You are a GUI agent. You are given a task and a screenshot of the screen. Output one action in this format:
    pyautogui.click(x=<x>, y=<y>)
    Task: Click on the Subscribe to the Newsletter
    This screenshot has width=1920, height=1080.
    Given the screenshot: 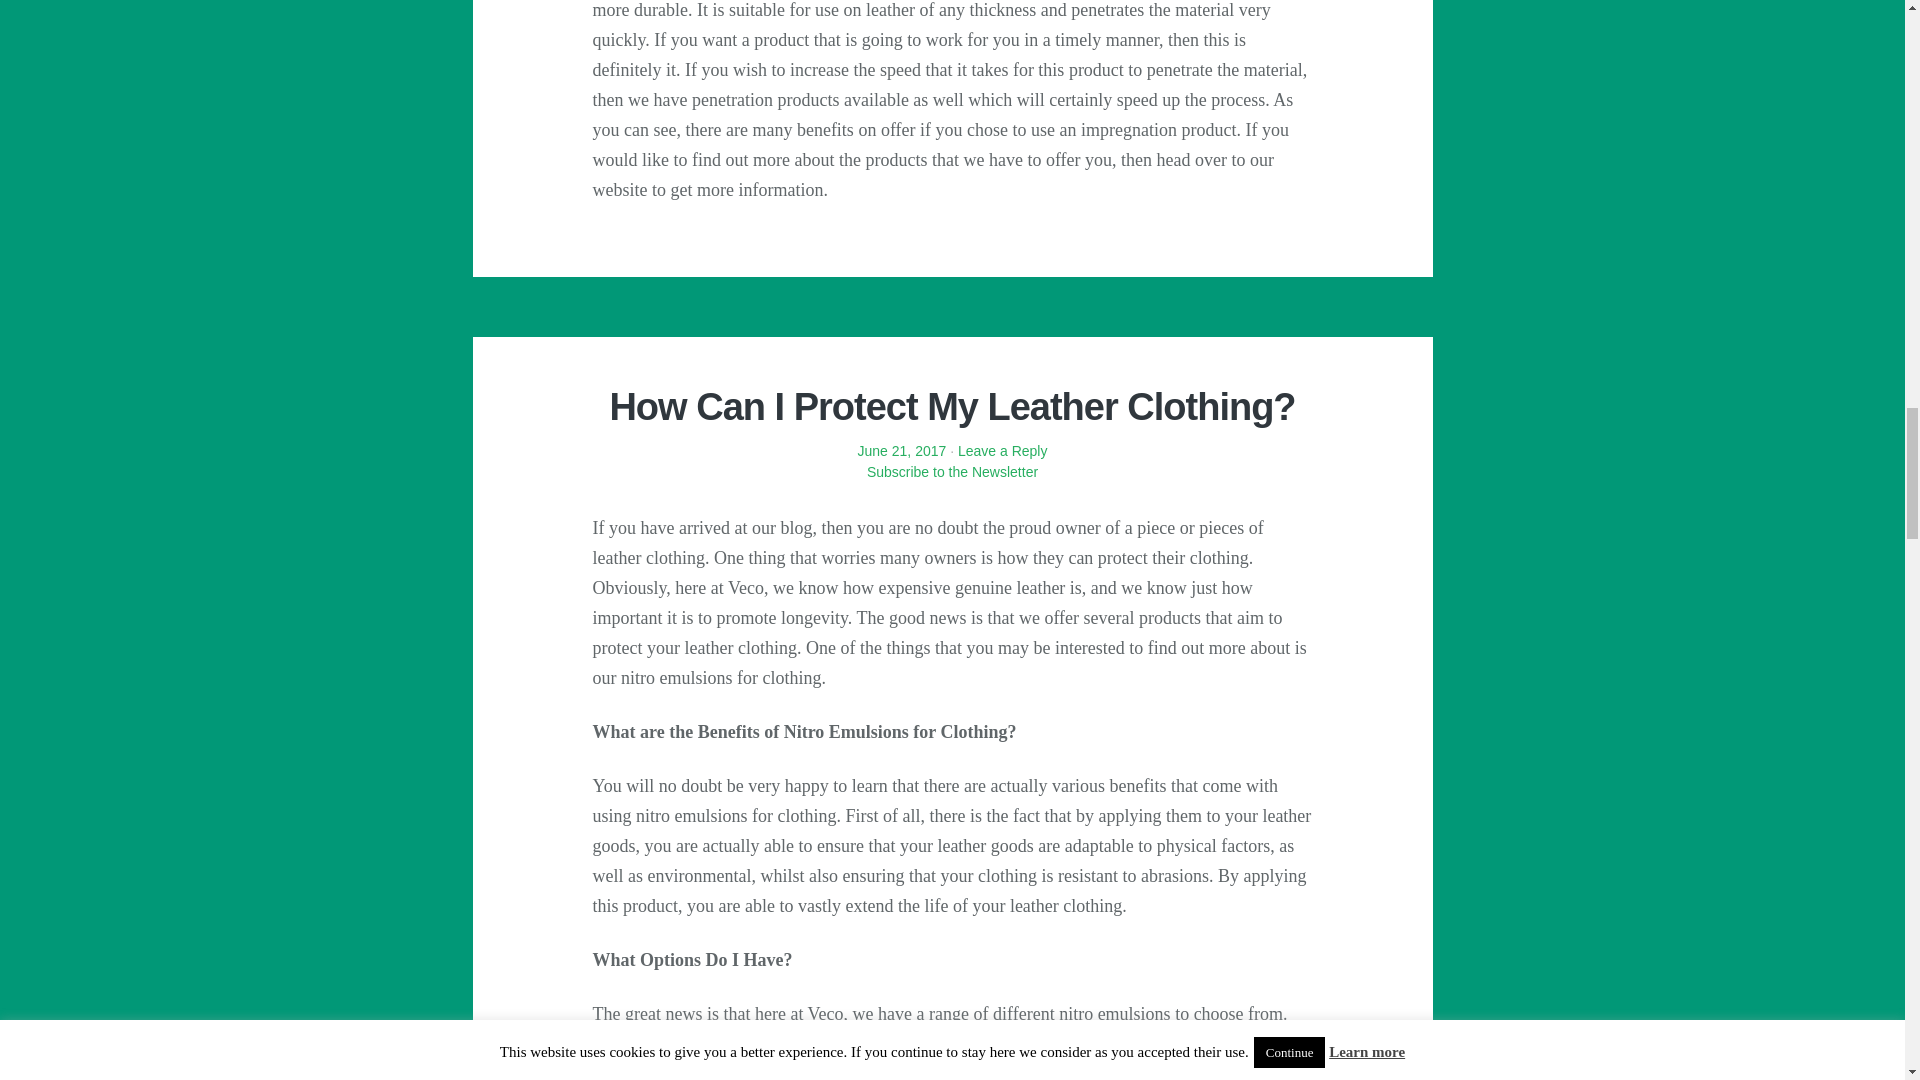 What is the action you would take?
    pyautogui.click(x=951, y=482)
    